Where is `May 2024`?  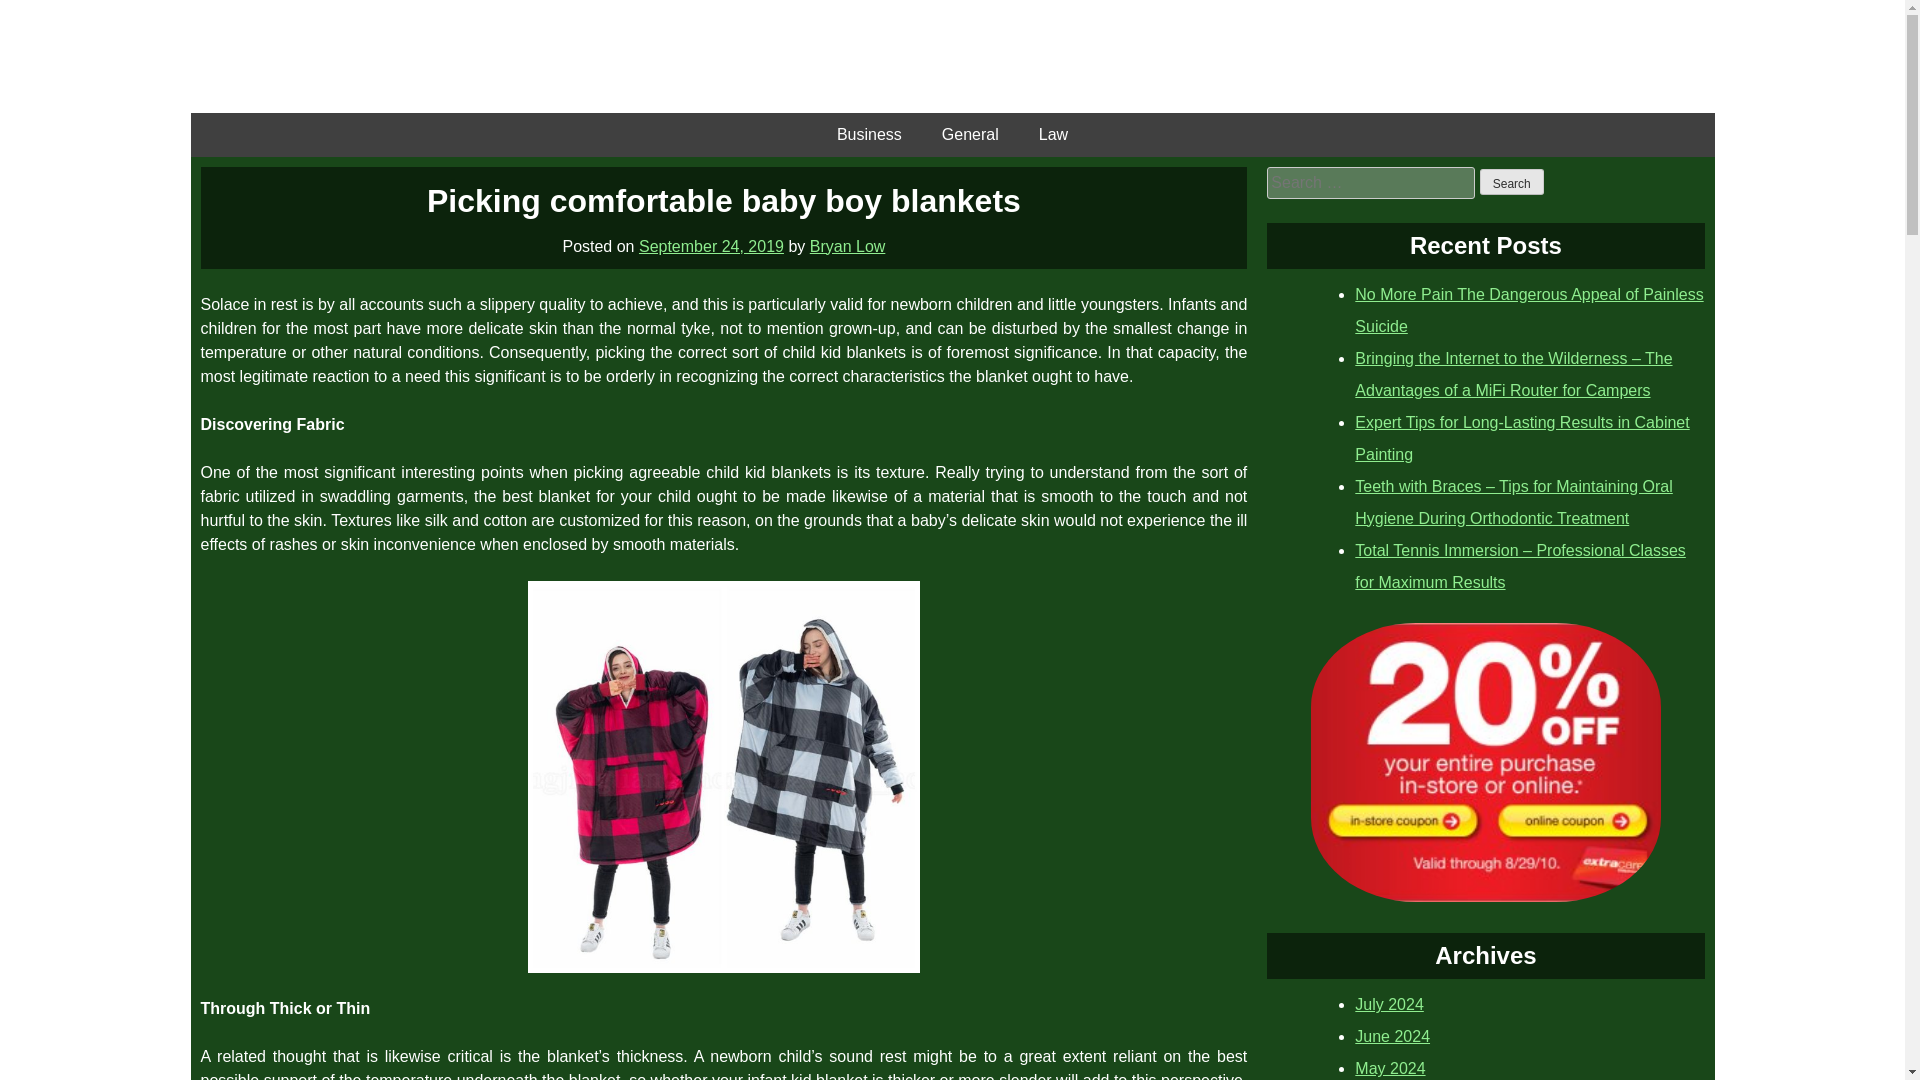
May 2024 is located at coordinates (1390, 1068).